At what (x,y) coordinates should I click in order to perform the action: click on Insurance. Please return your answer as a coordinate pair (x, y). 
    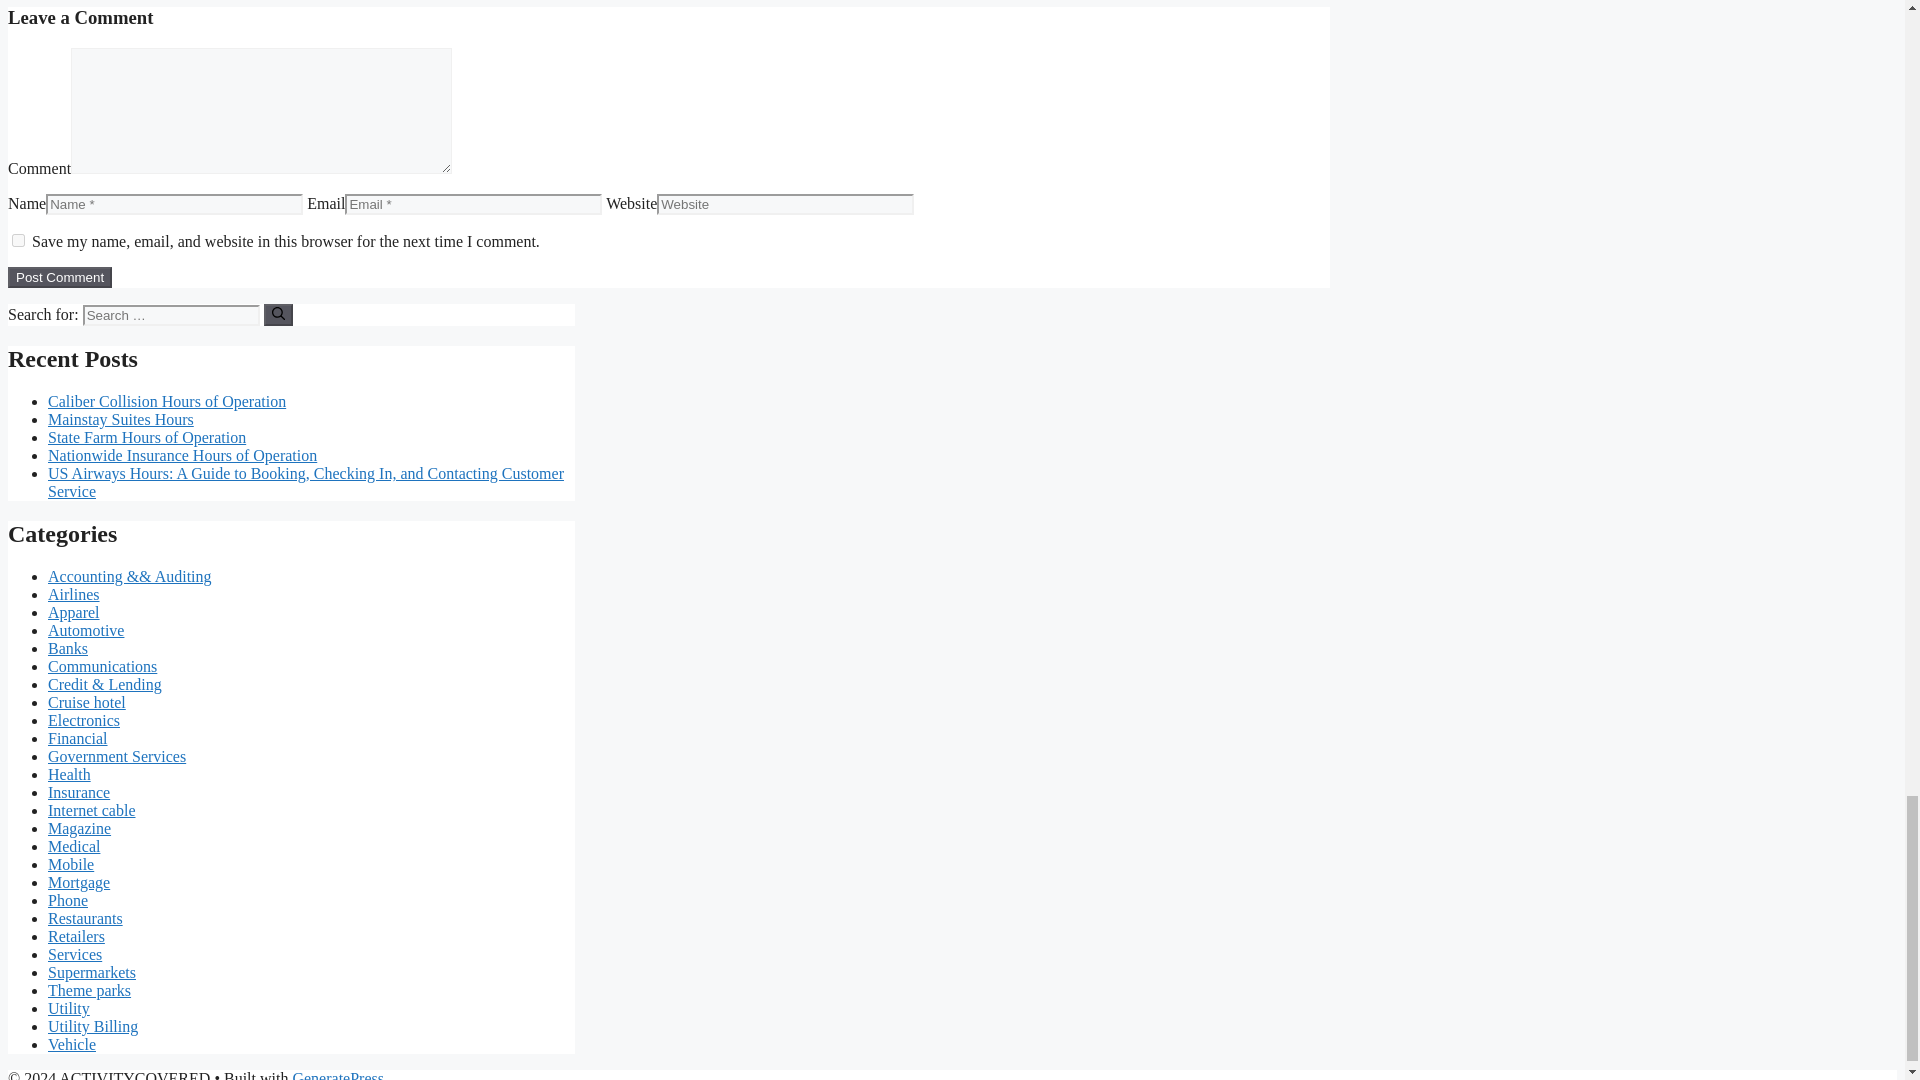
    Looking at the image, I should click on (78, 792).